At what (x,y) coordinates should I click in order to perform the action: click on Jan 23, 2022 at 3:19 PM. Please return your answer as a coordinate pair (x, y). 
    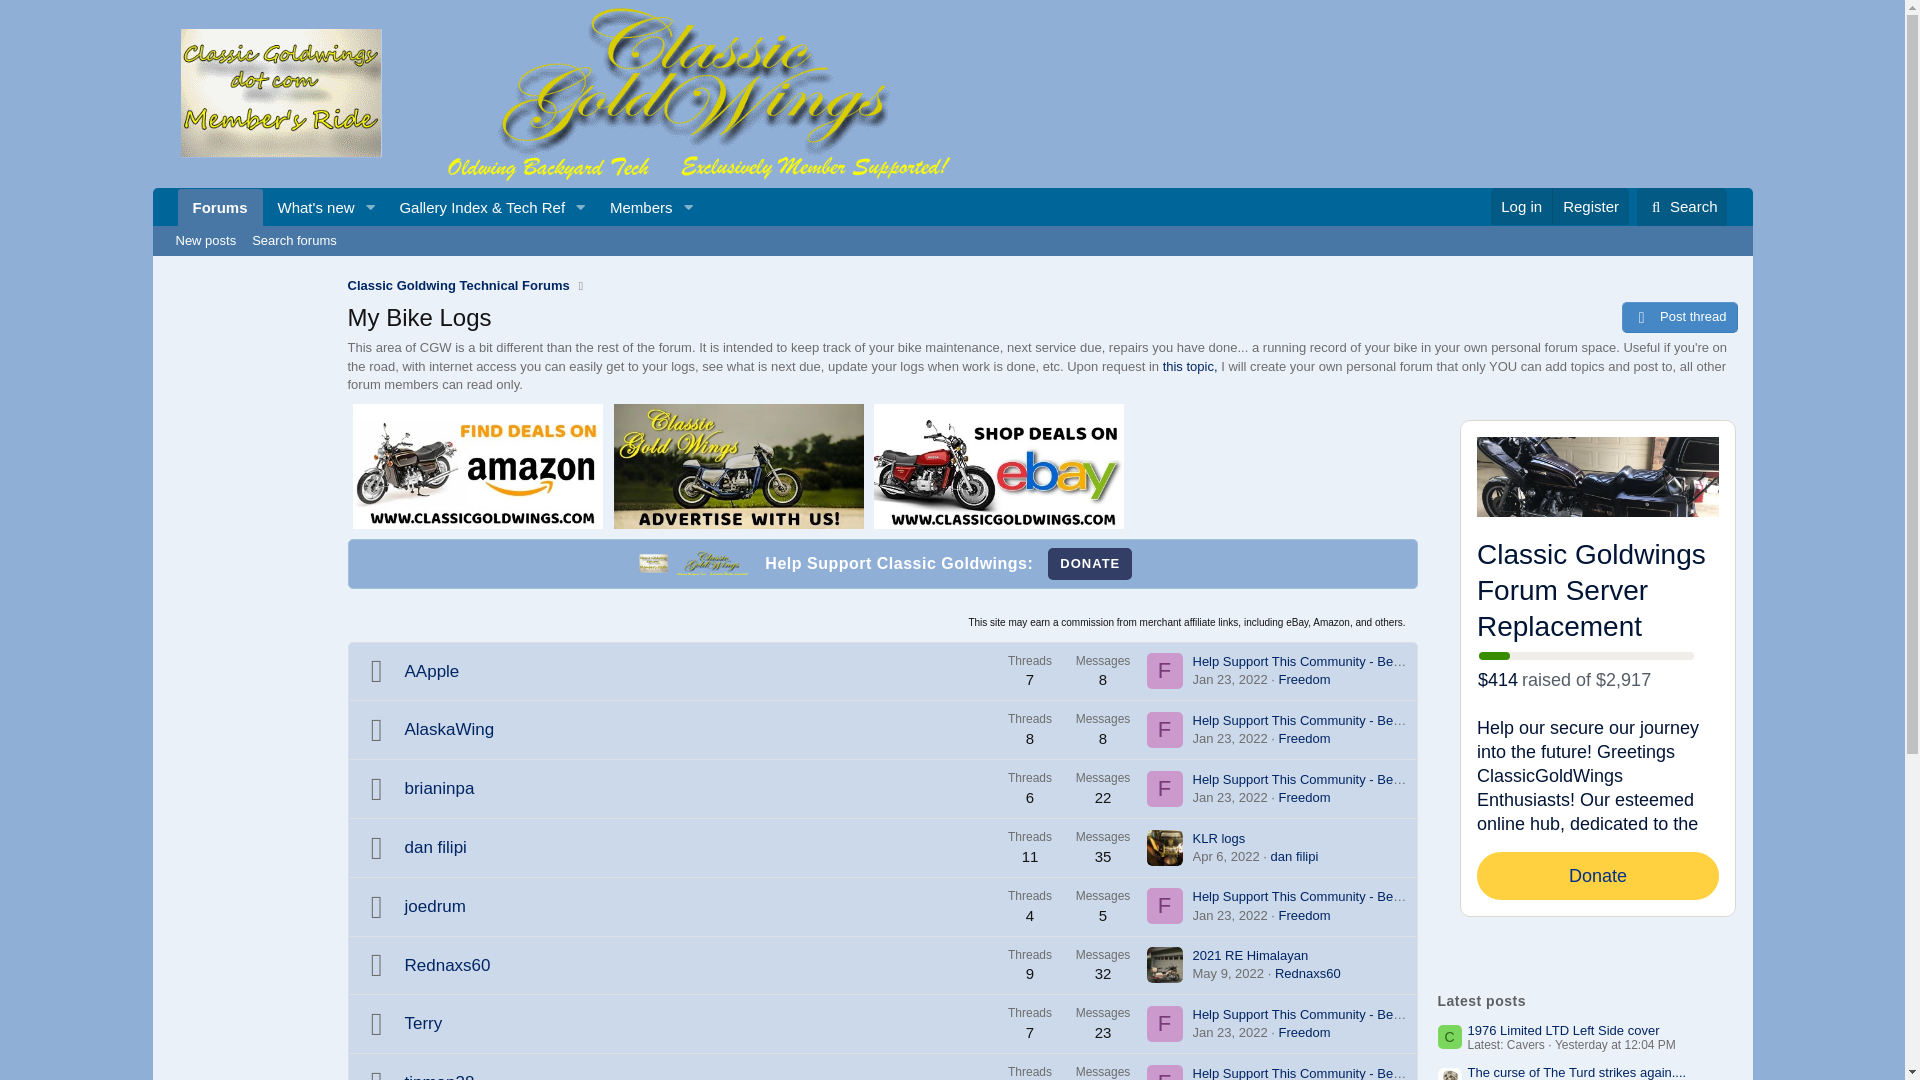
    Looking at the image, I should click on (1230, 796).